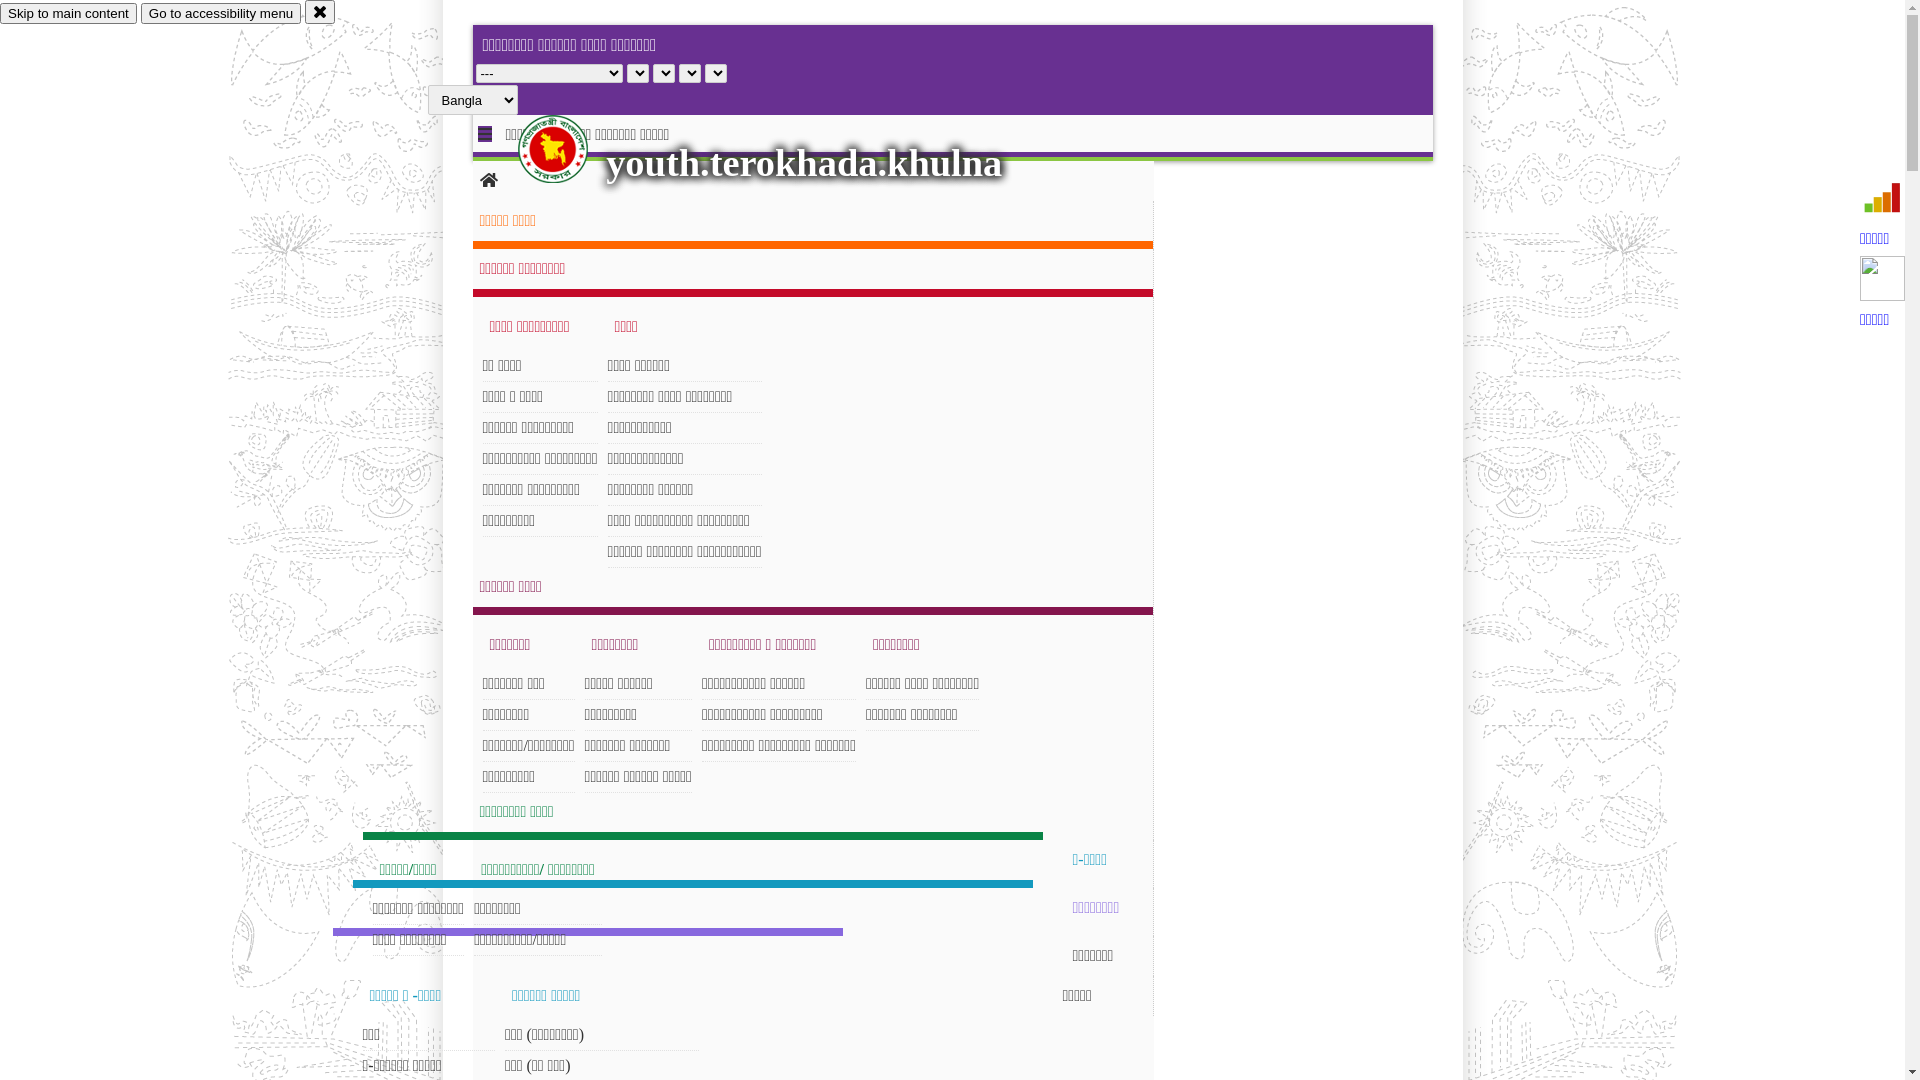 This screenshot has height=1080, width=1920. Describe the element at coordinates (68, 14) in the screenshot. I see `Skip to main content` at that location.